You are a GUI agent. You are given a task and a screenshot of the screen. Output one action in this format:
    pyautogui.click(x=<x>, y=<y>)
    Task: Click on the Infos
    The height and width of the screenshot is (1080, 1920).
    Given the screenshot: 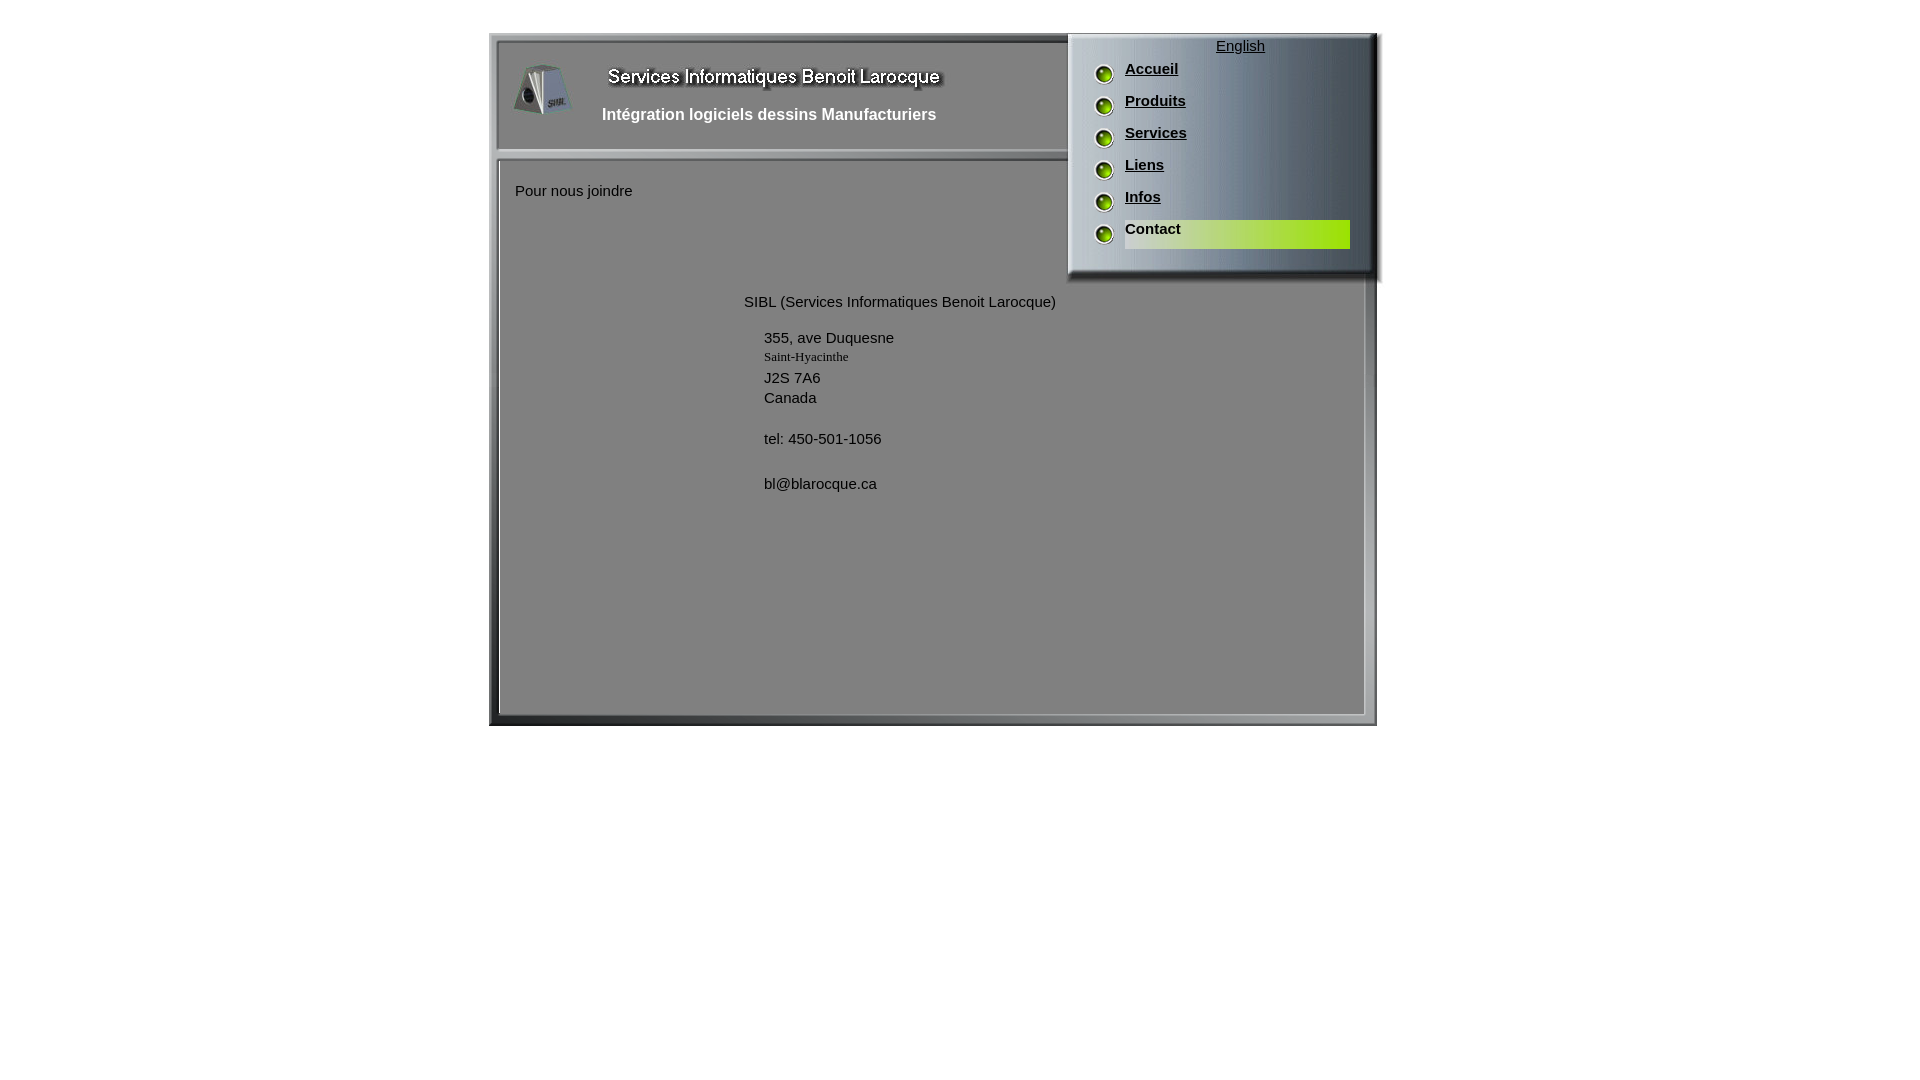 What is the action you would take?
    pyautogui.click(x=1143, y=196)
    